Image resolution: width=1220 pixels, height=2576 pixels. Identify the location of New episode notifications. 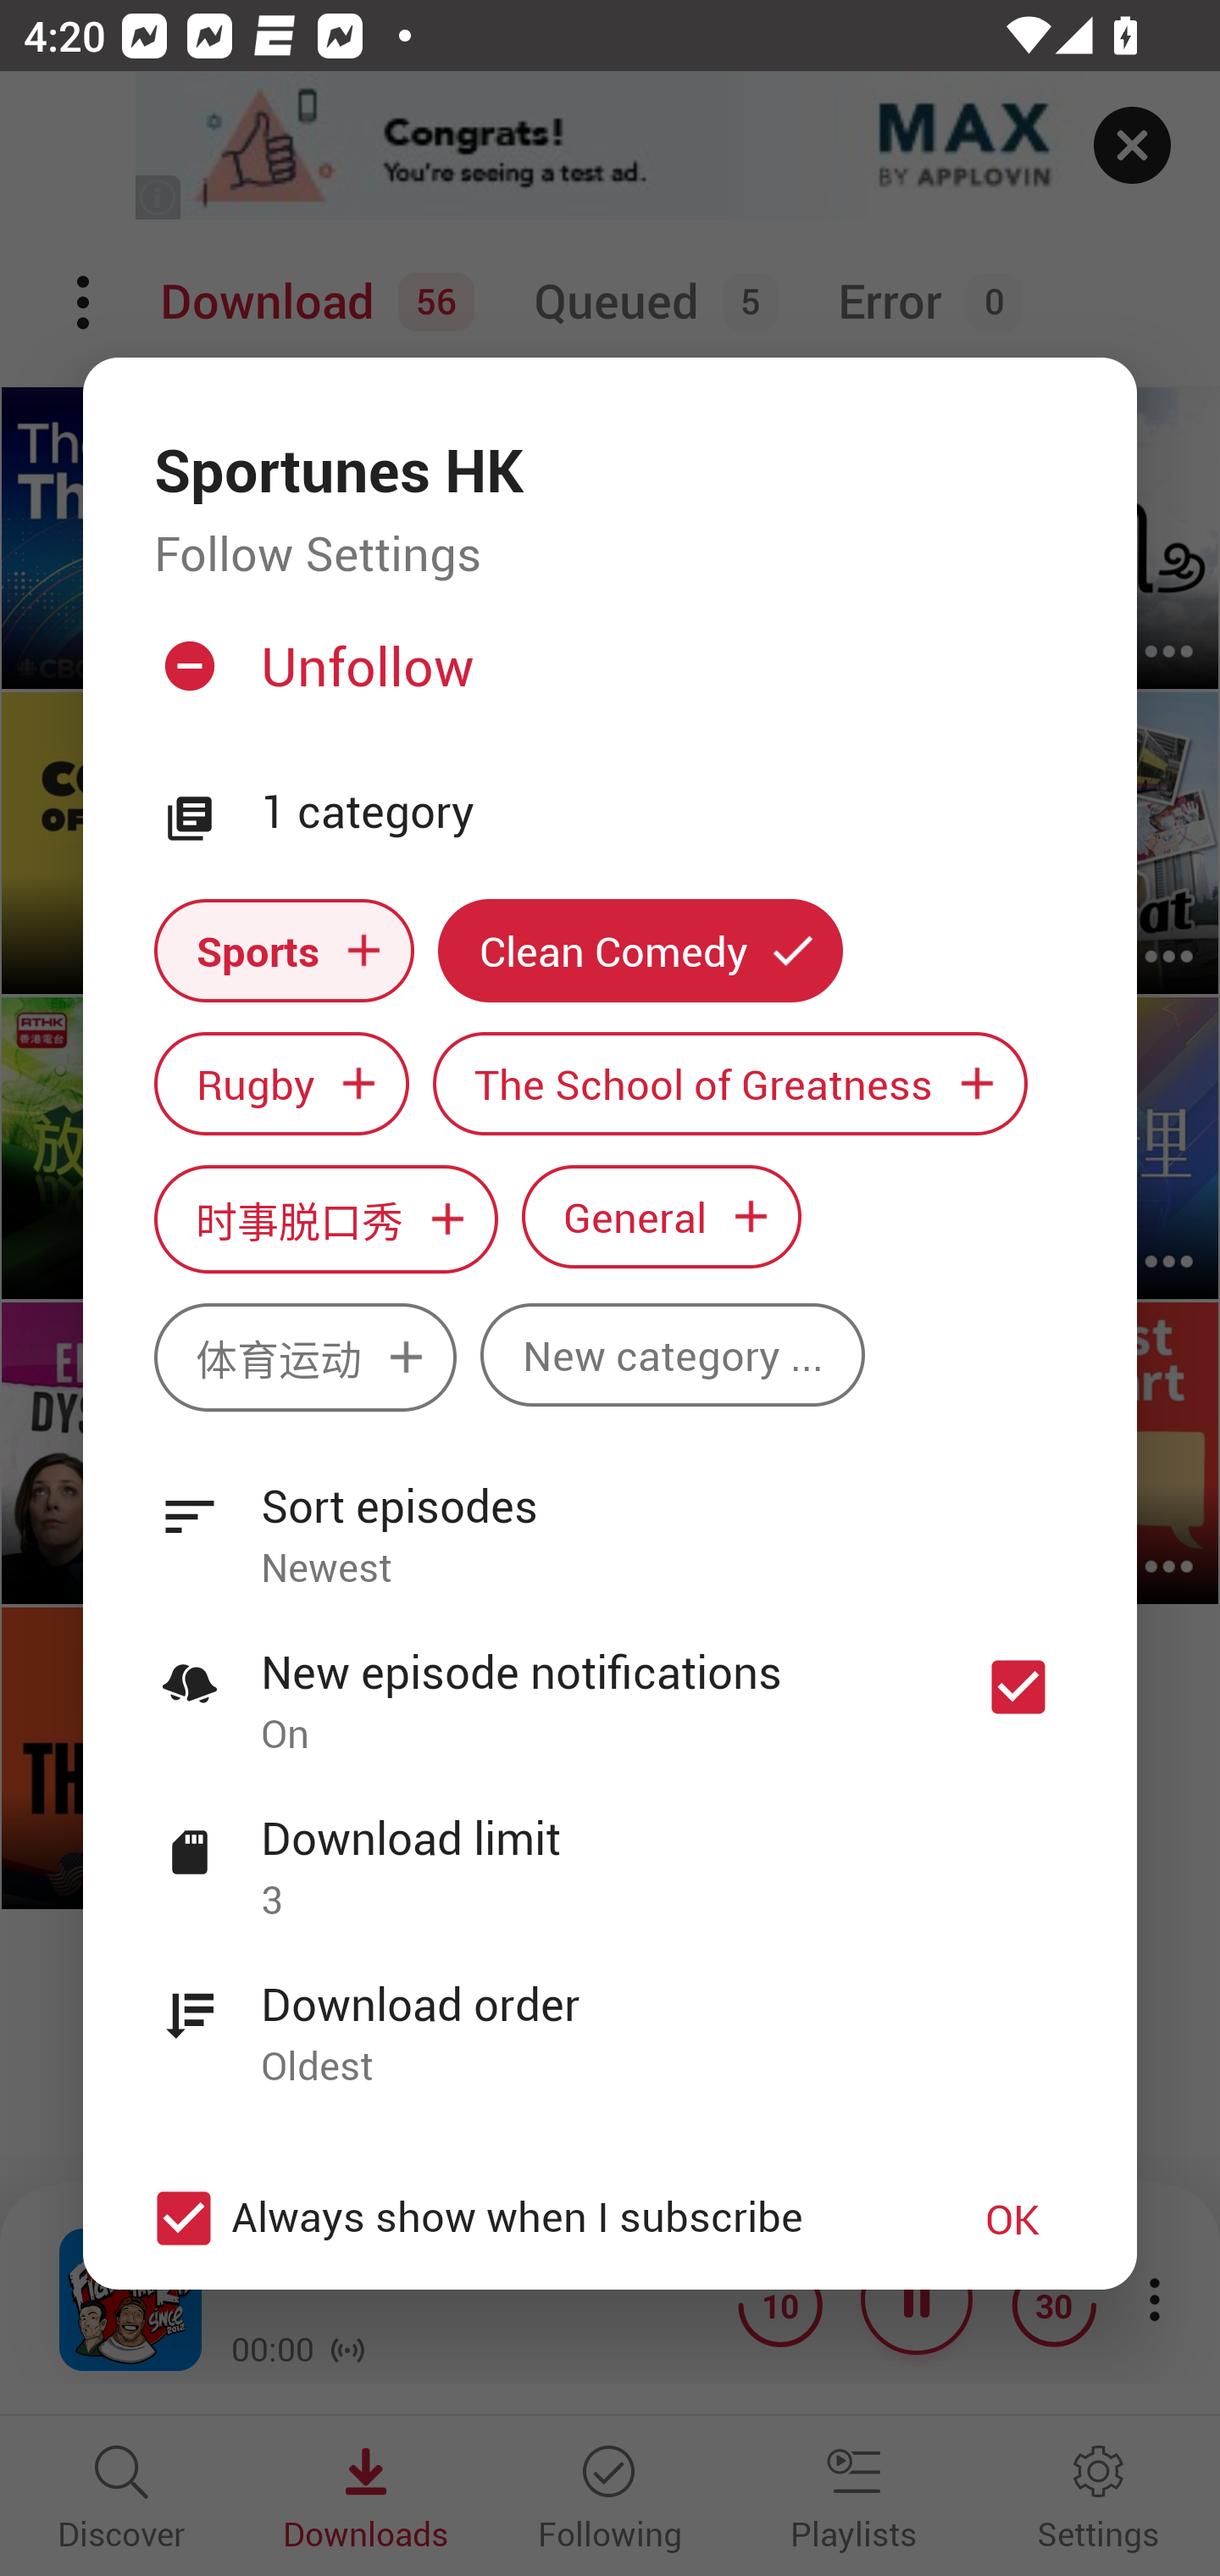
(1018, 1686).